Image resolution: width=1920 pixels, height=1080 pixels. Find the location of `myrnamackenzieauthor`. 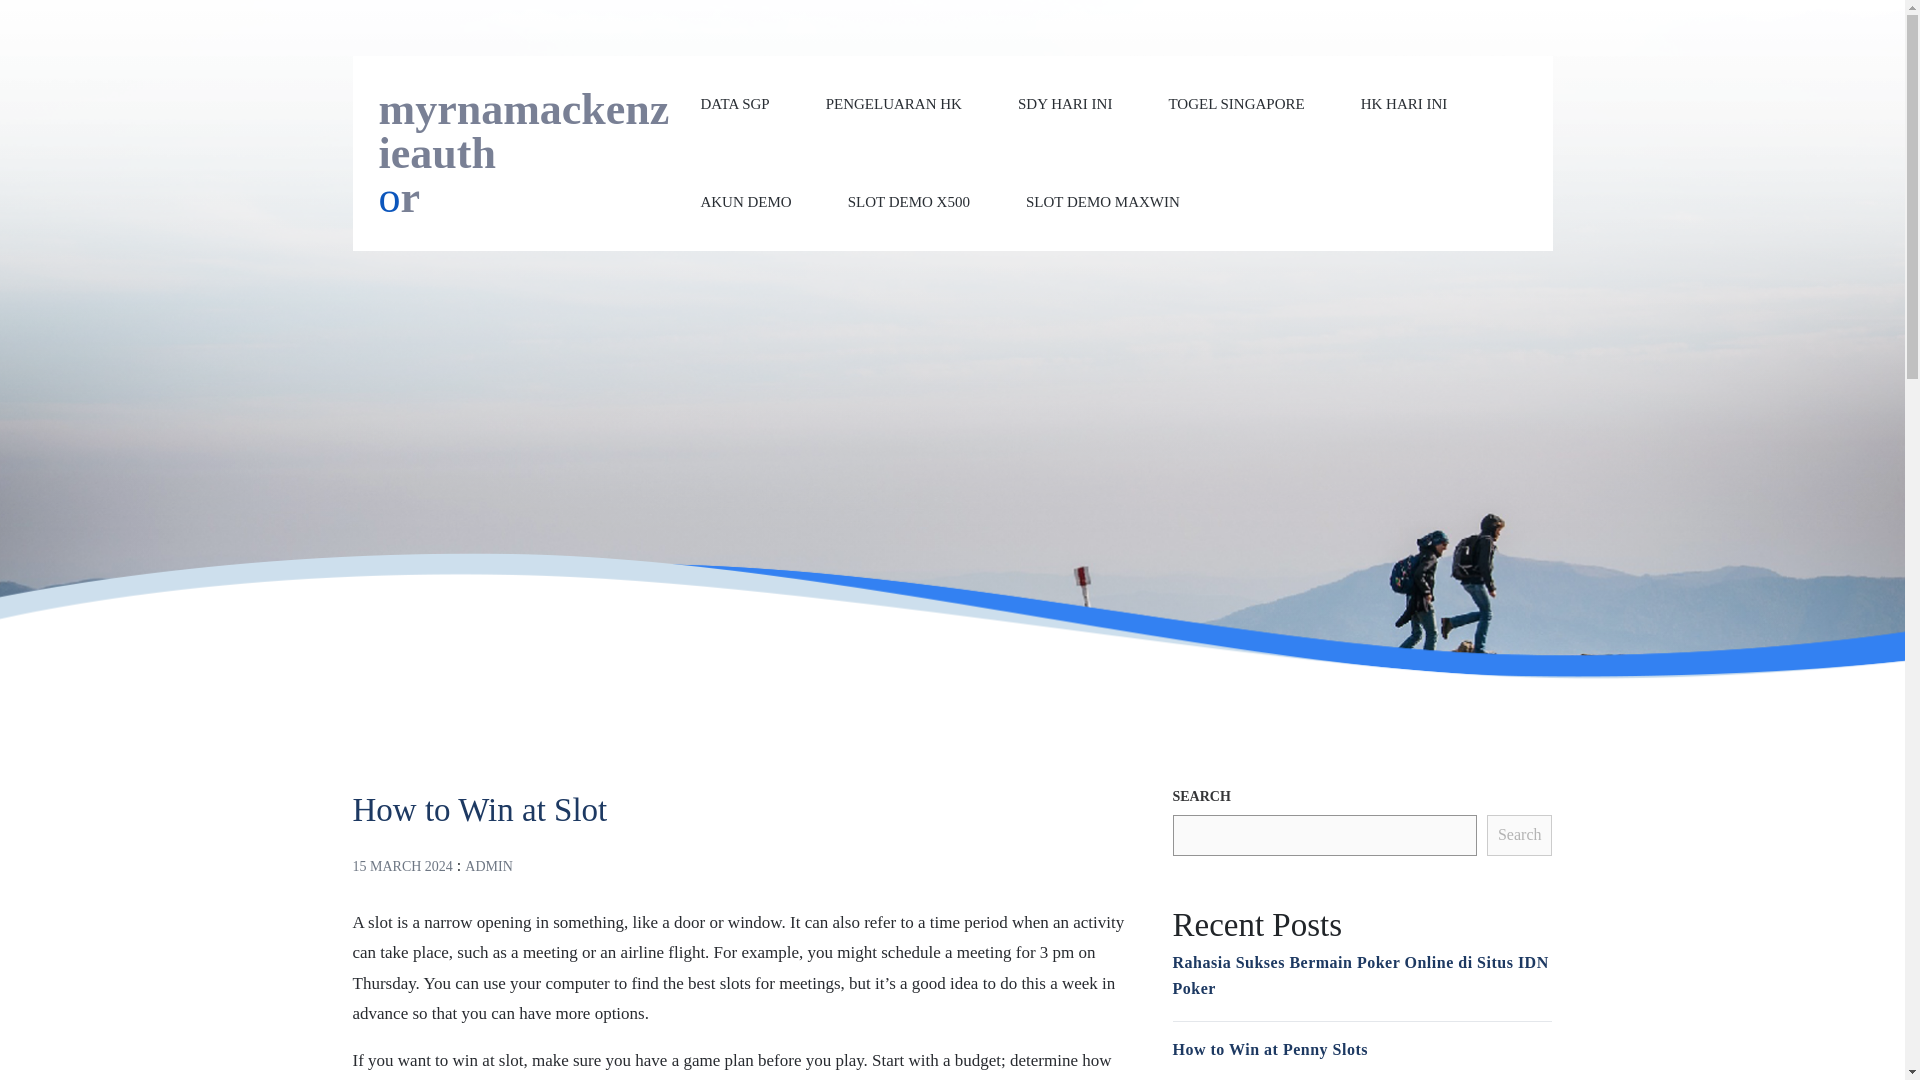

myrnamackenzieauthor is located at coordinates (526, 174).